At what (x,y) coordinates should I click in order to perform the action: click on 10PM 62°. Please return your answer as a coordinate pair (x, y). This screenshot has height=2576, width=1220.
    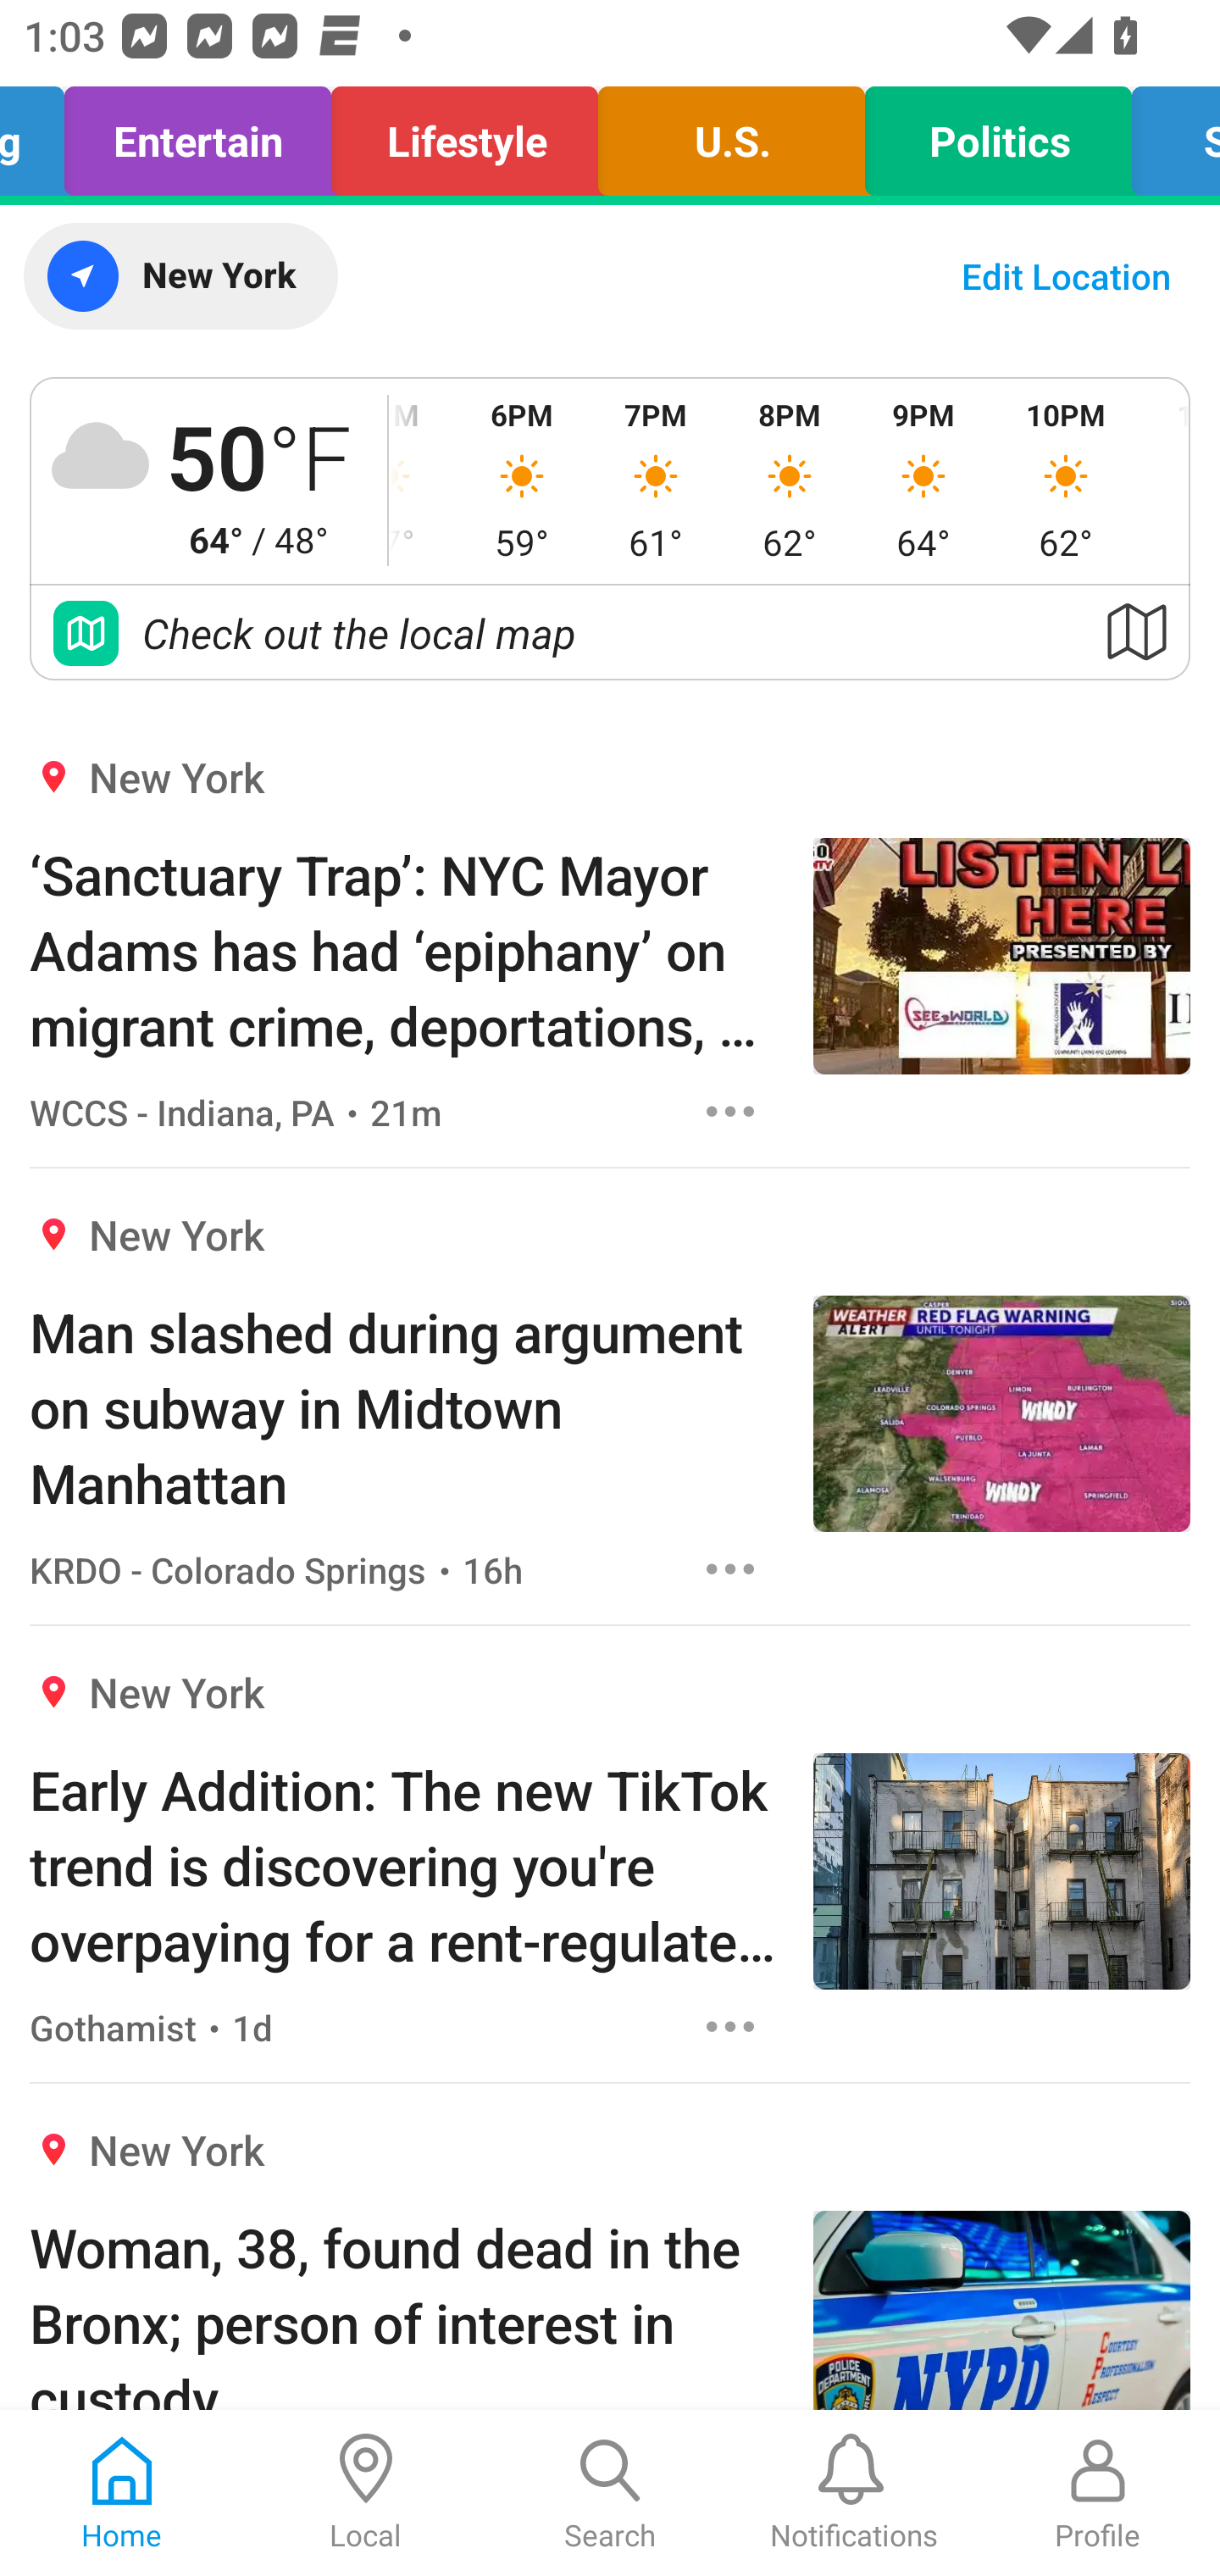
    Looking at the image, I should click on (1066, 480).